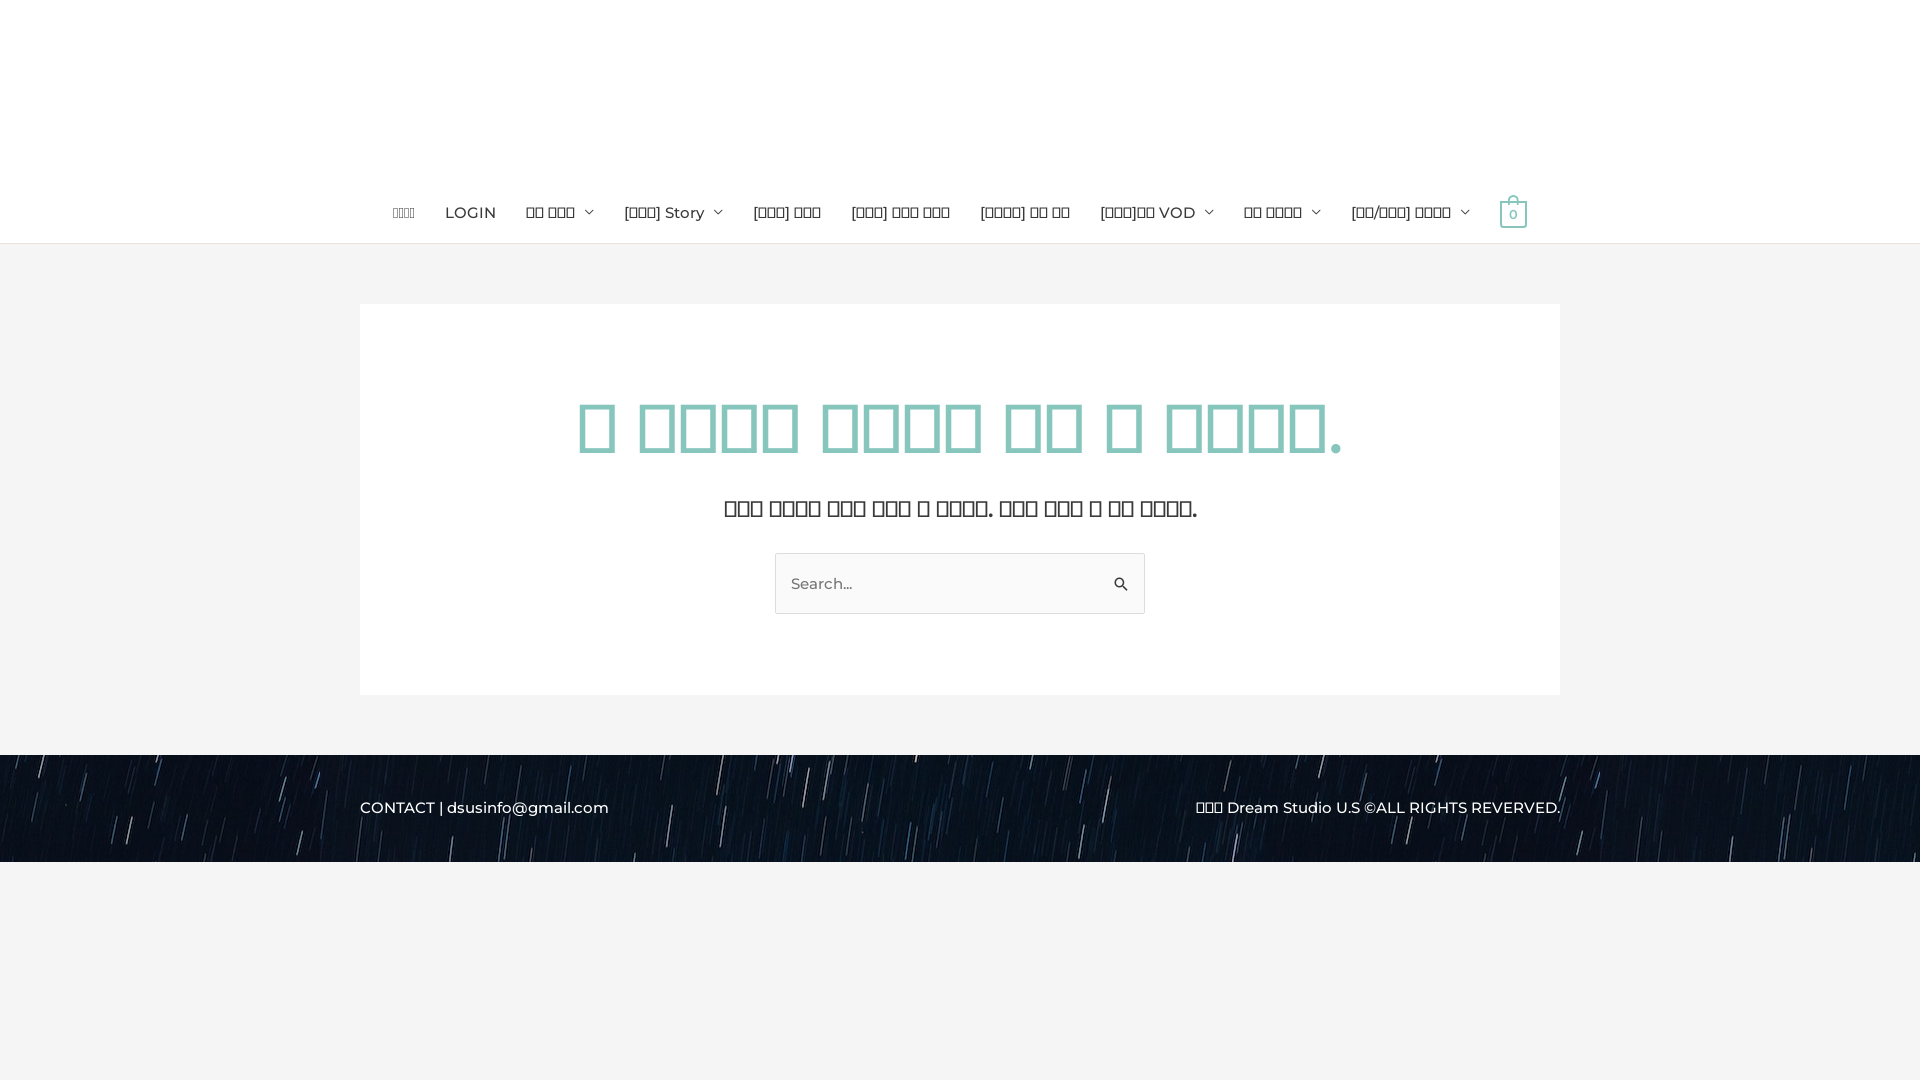  Describe the element at coordinates (470, 212) in the screenshot. I see `LOGIN` at that location.